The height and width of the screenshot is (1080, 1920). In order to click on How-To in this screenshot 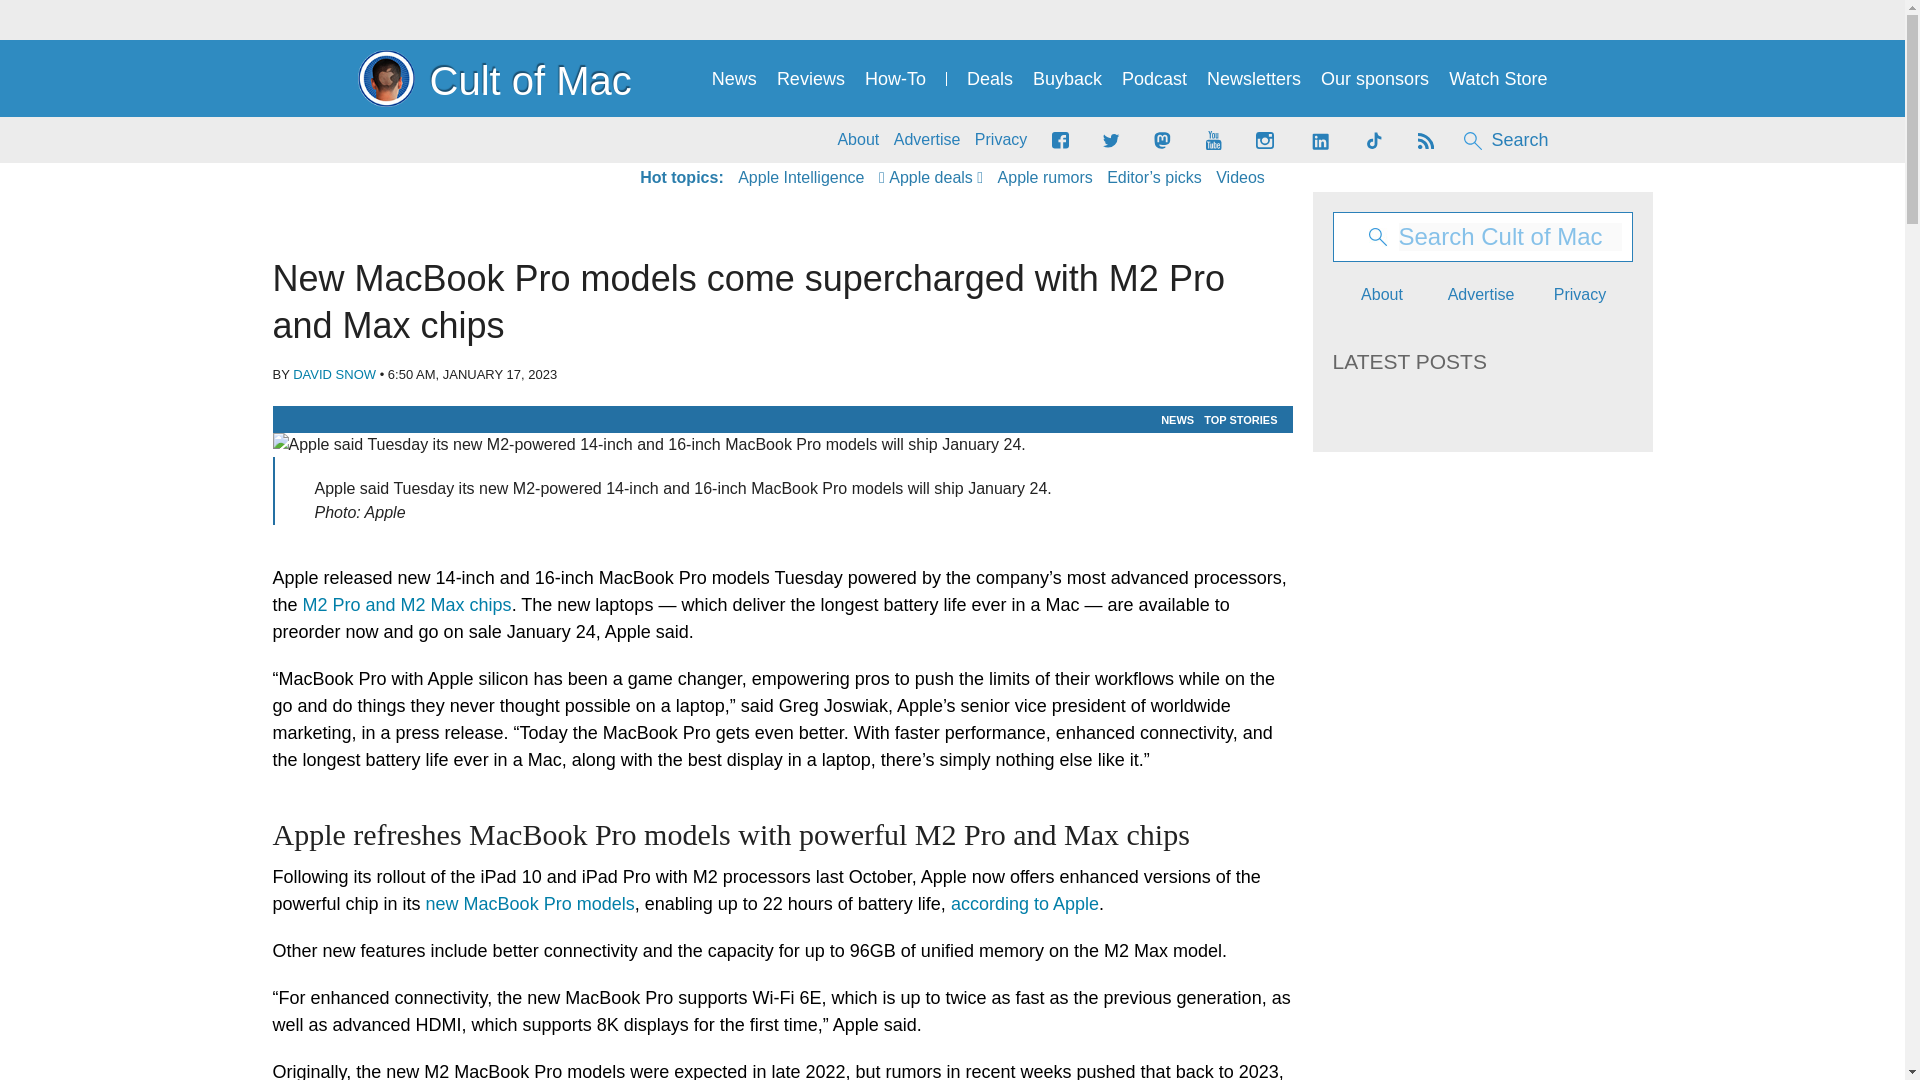, I will do `click(895, 79)`.